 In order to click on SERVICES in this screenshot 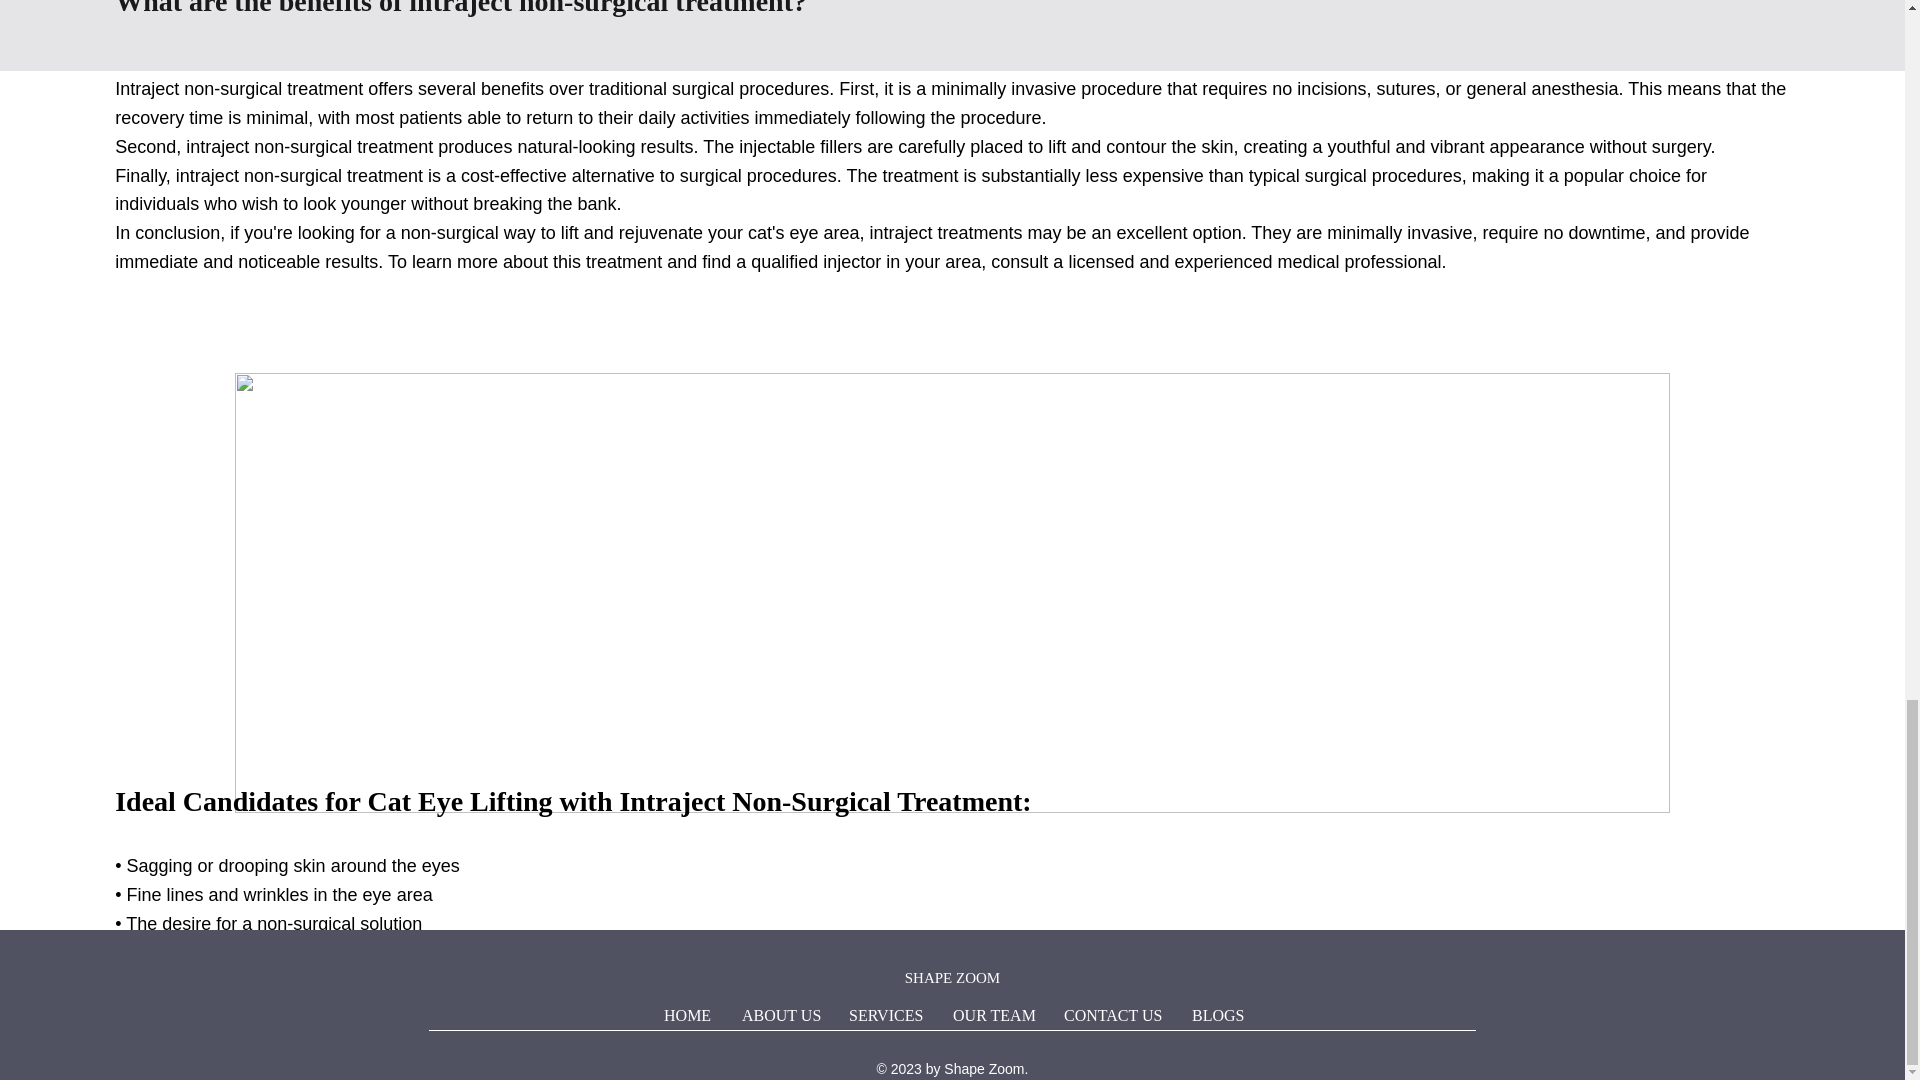, I will do `click(886, 1016)`.